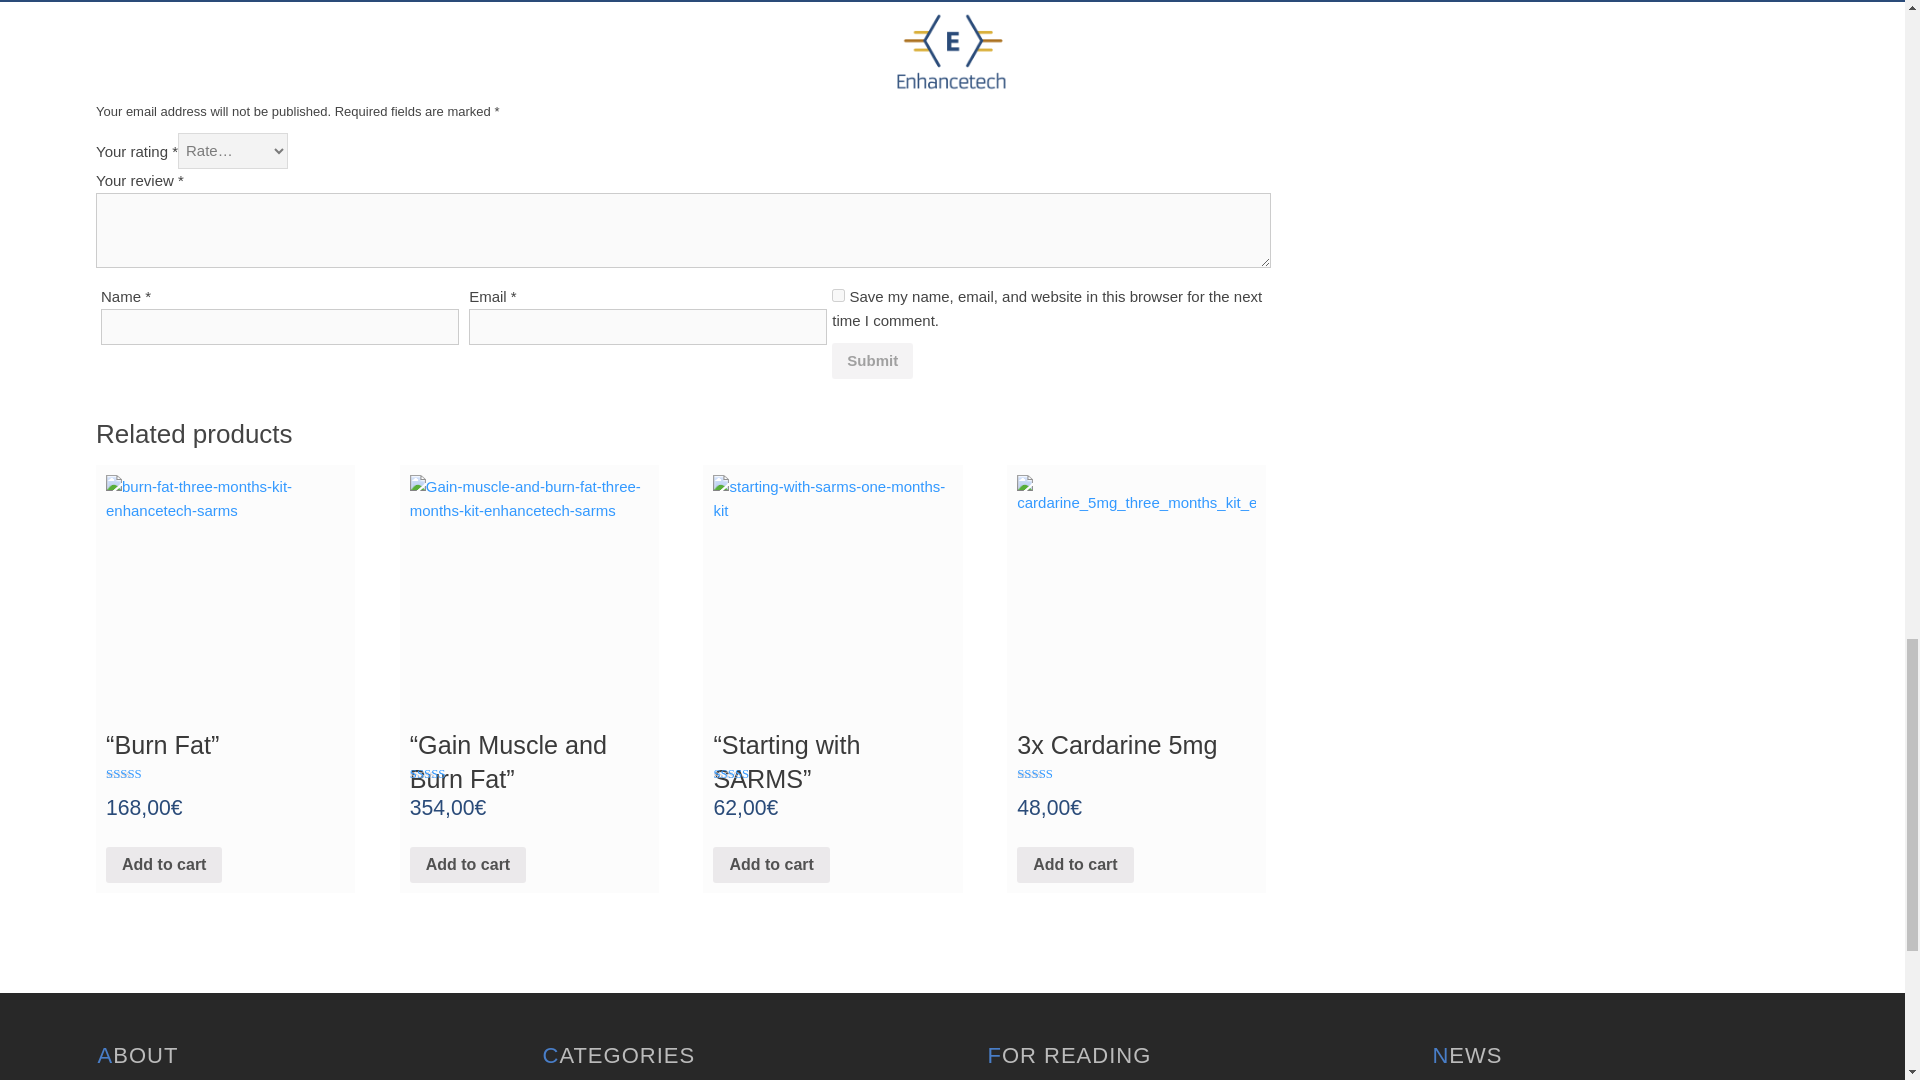 This screenshot has height=1080, width=1920. Describe the element at coordinates (1074, 864) in the screenshot. I see `Add to cart` at that location.